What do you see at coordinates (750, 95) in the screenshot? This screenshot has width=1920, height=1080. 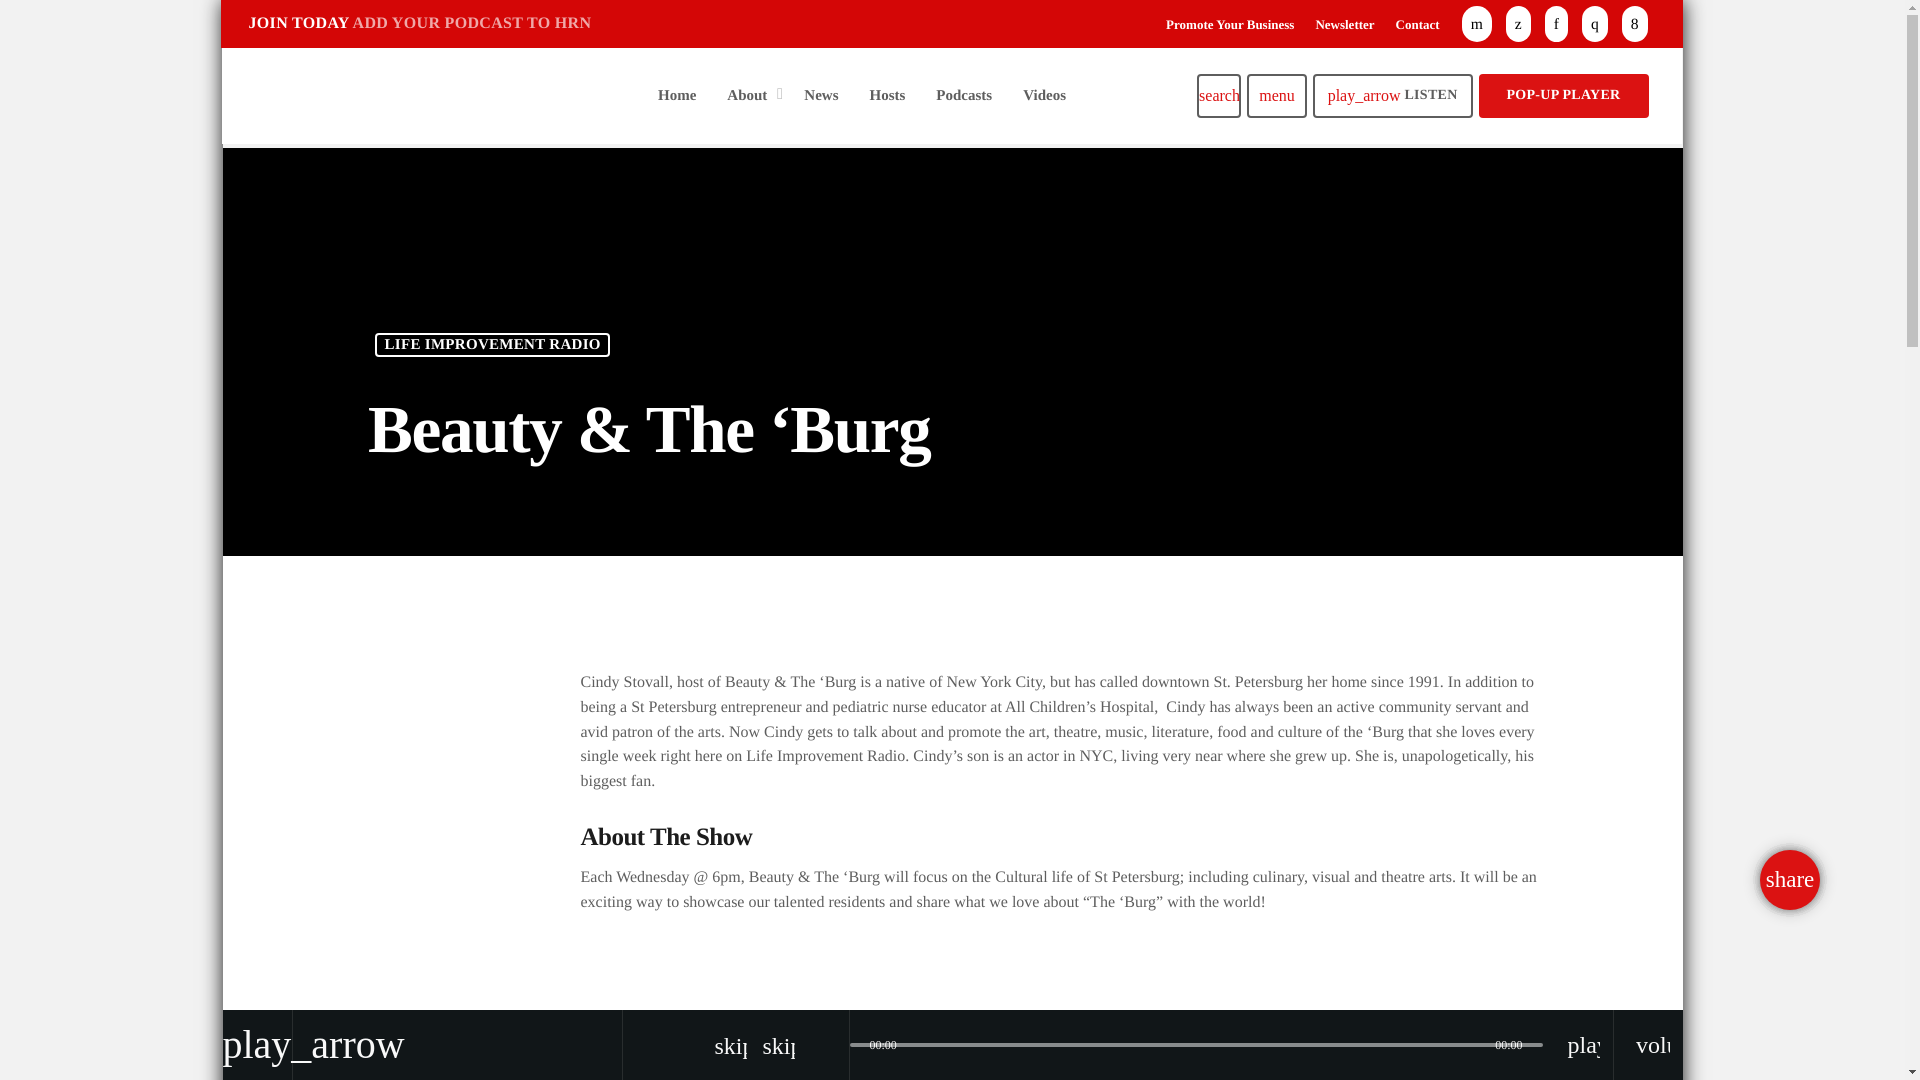 I see `About` at bounding box center [750, 95].